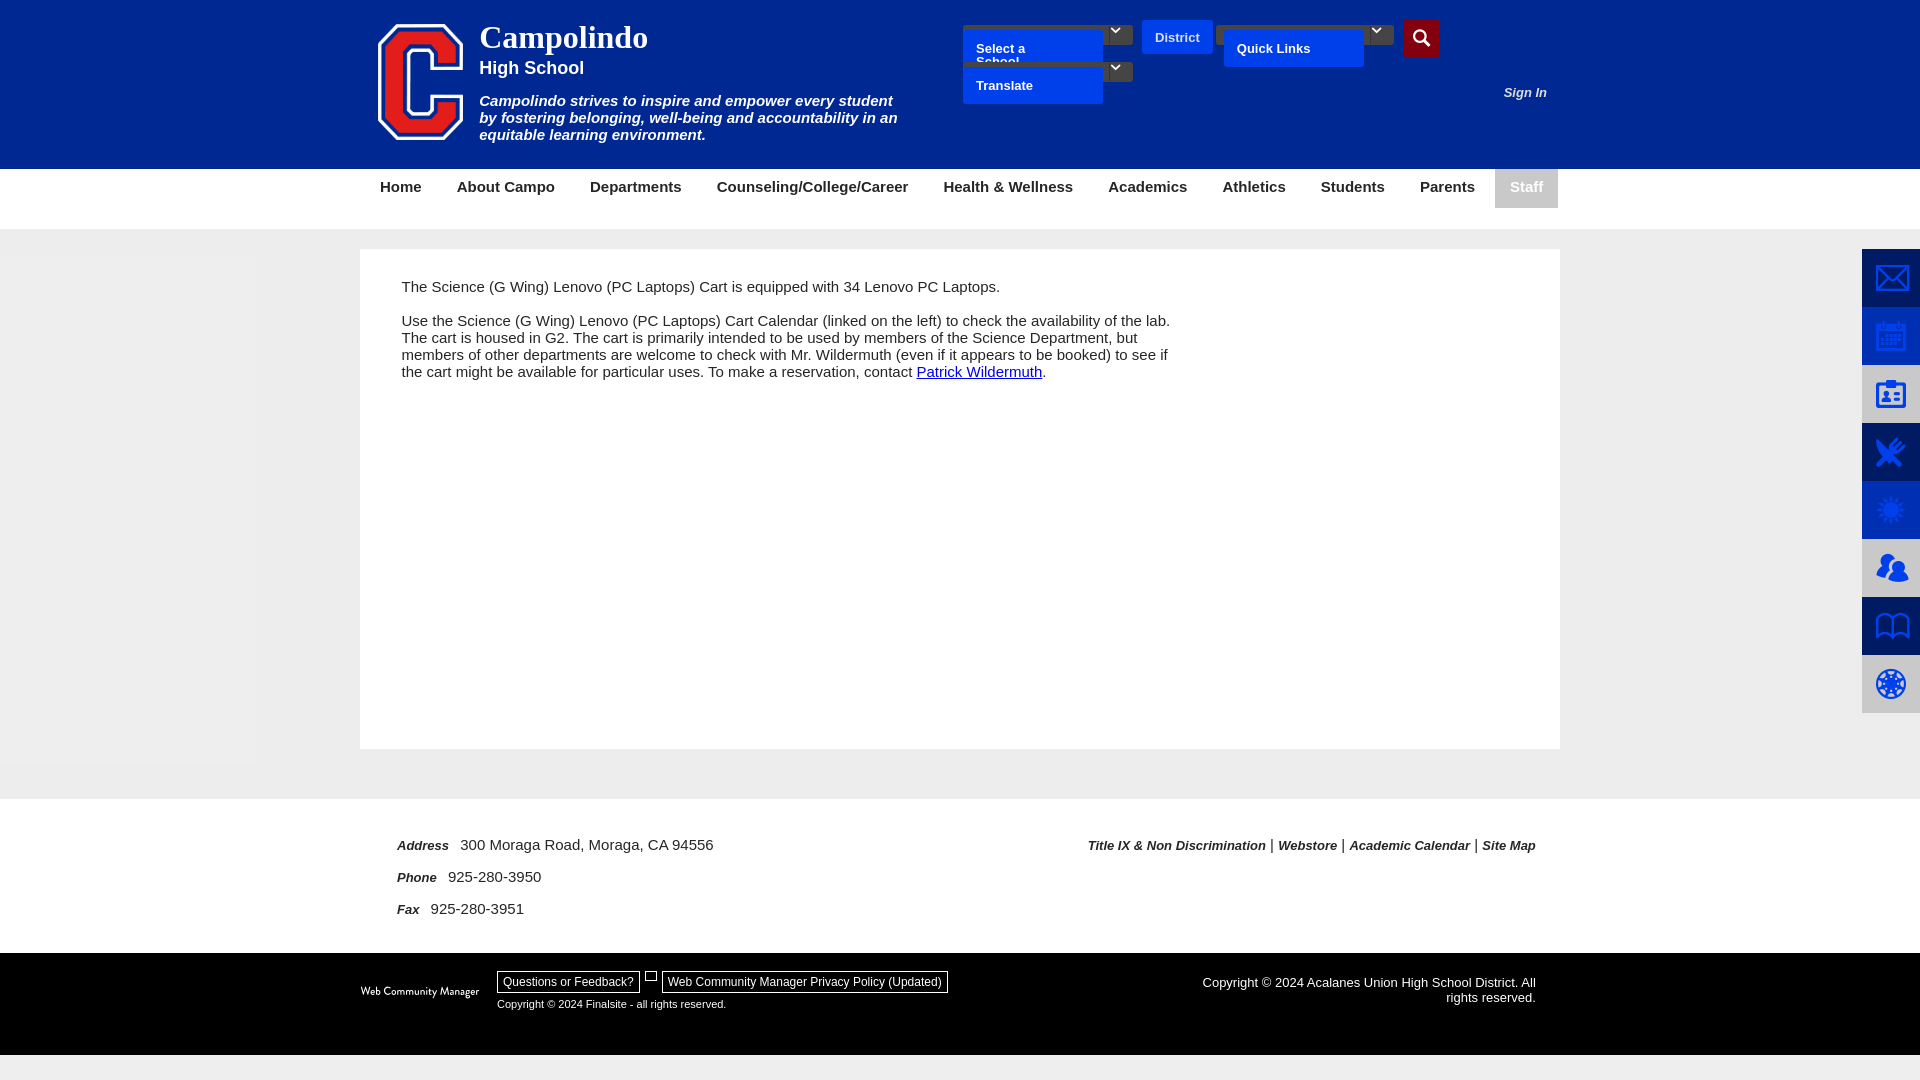 This screenshot has width=1920, height=1080. What do you see at coordinates (506, 188) in the screenshot?
I see `About Campo` at bounding box center [506, 188].